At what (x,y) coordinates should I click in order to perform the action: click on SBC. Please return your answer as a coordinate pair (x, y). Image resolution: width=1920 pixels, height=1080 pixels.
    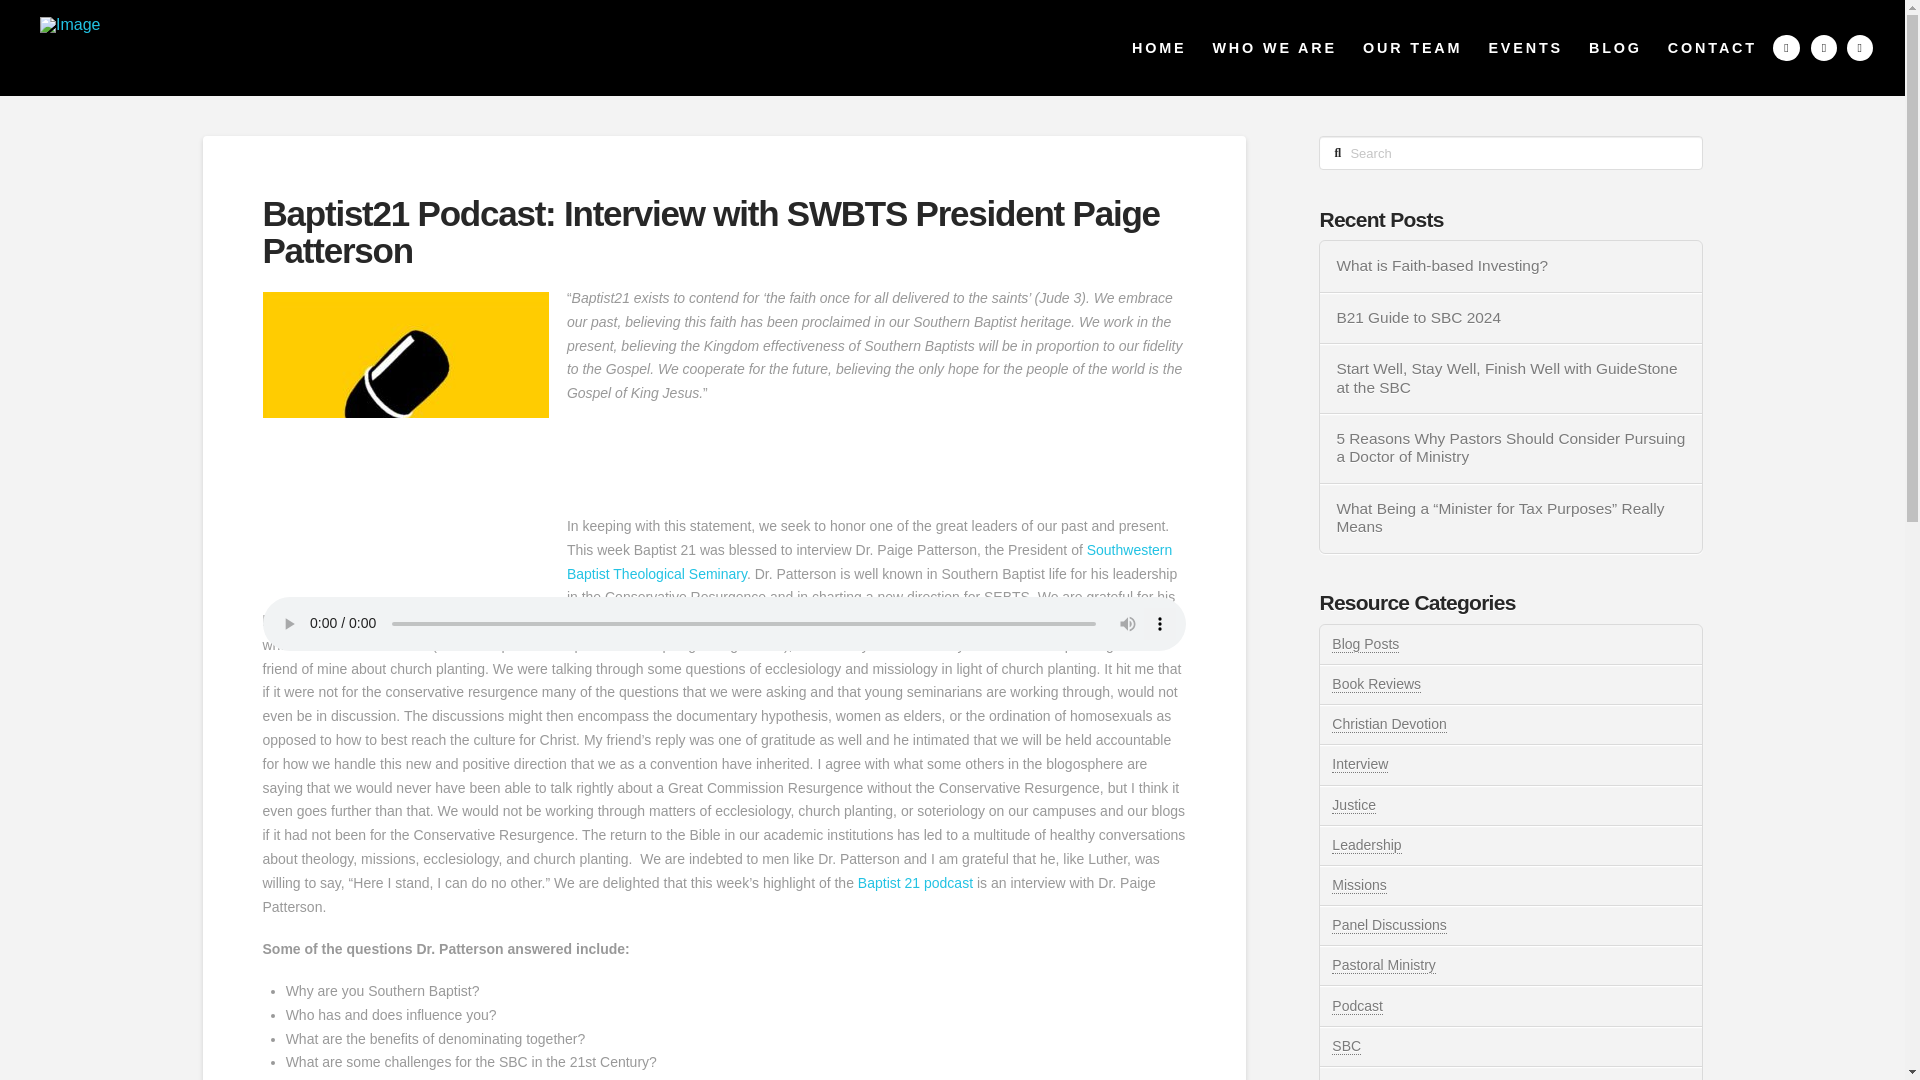
    Looking at the image, I should click on (1346, 1046).